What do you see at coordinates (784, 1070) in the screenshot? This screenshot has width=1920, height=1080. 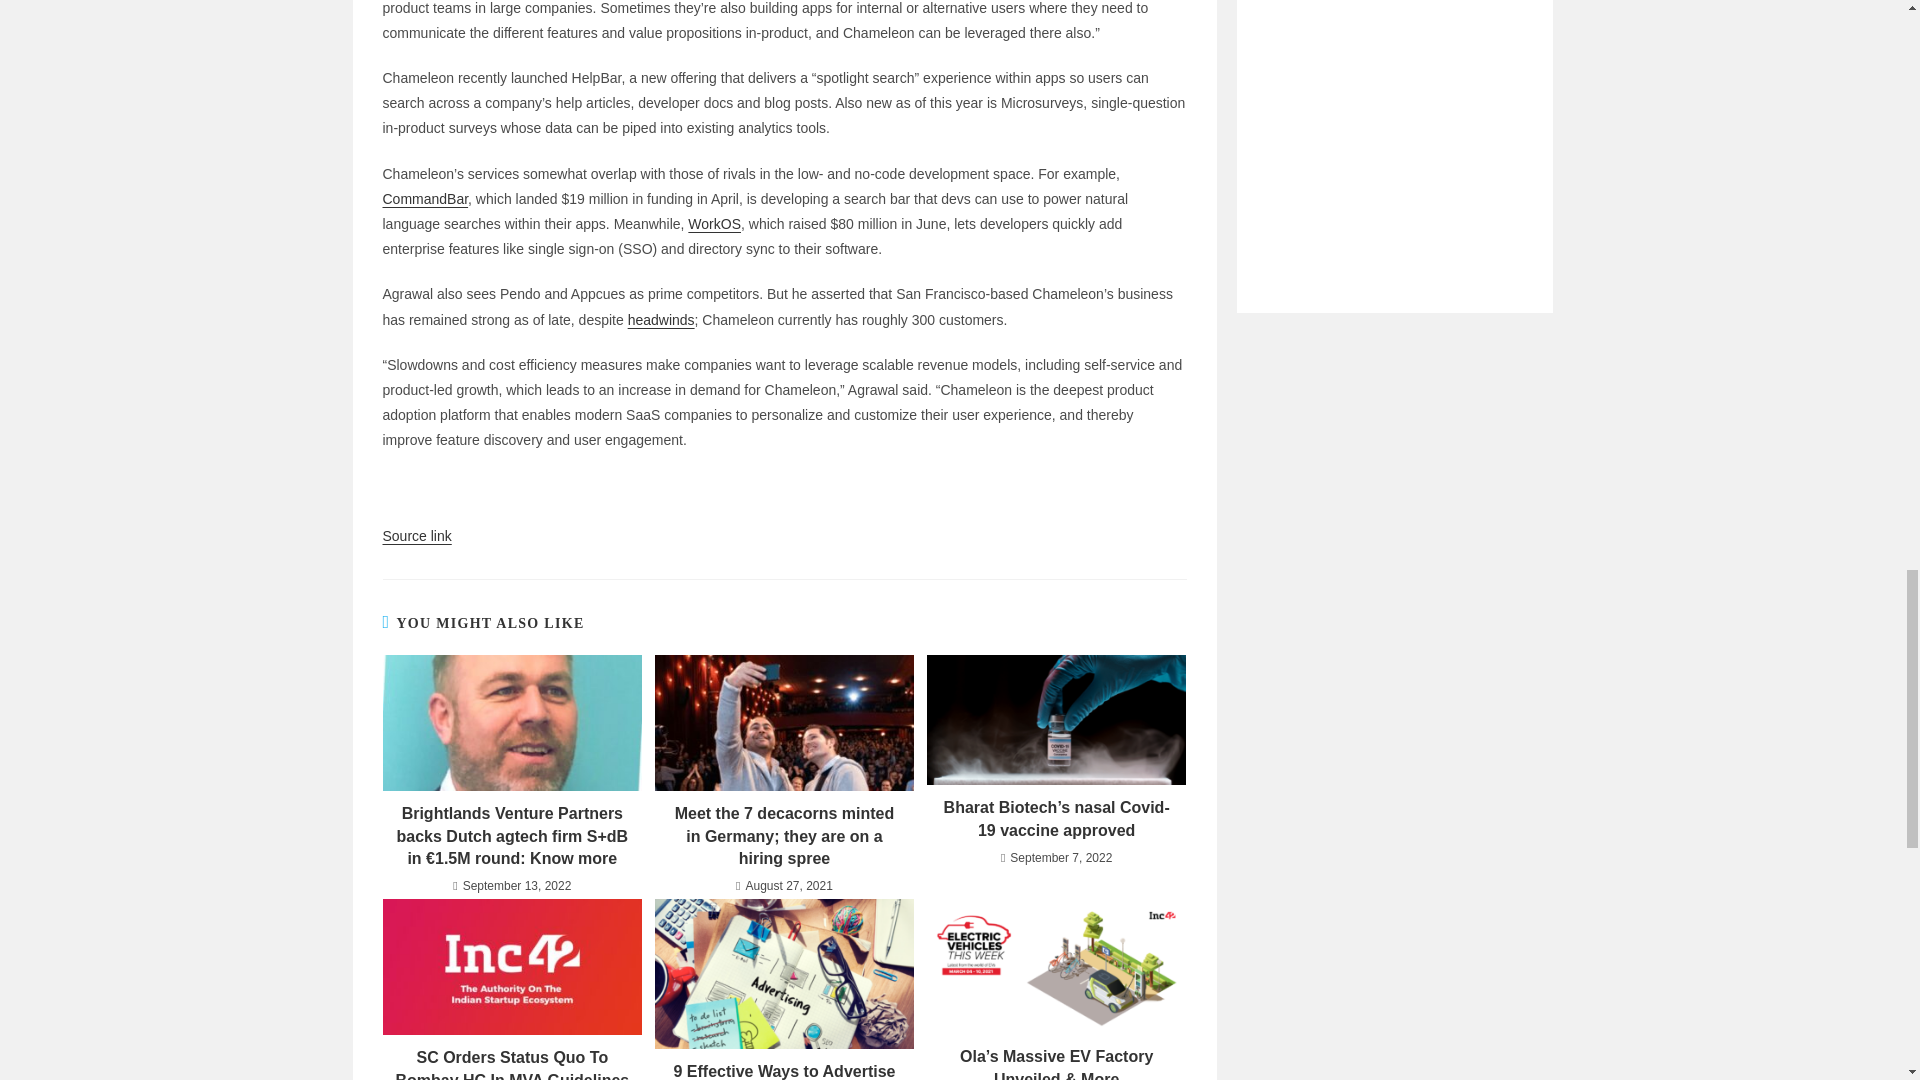 I see `9 Effective Ways to Advertise Your Business` at bounding box center [784, 1070].